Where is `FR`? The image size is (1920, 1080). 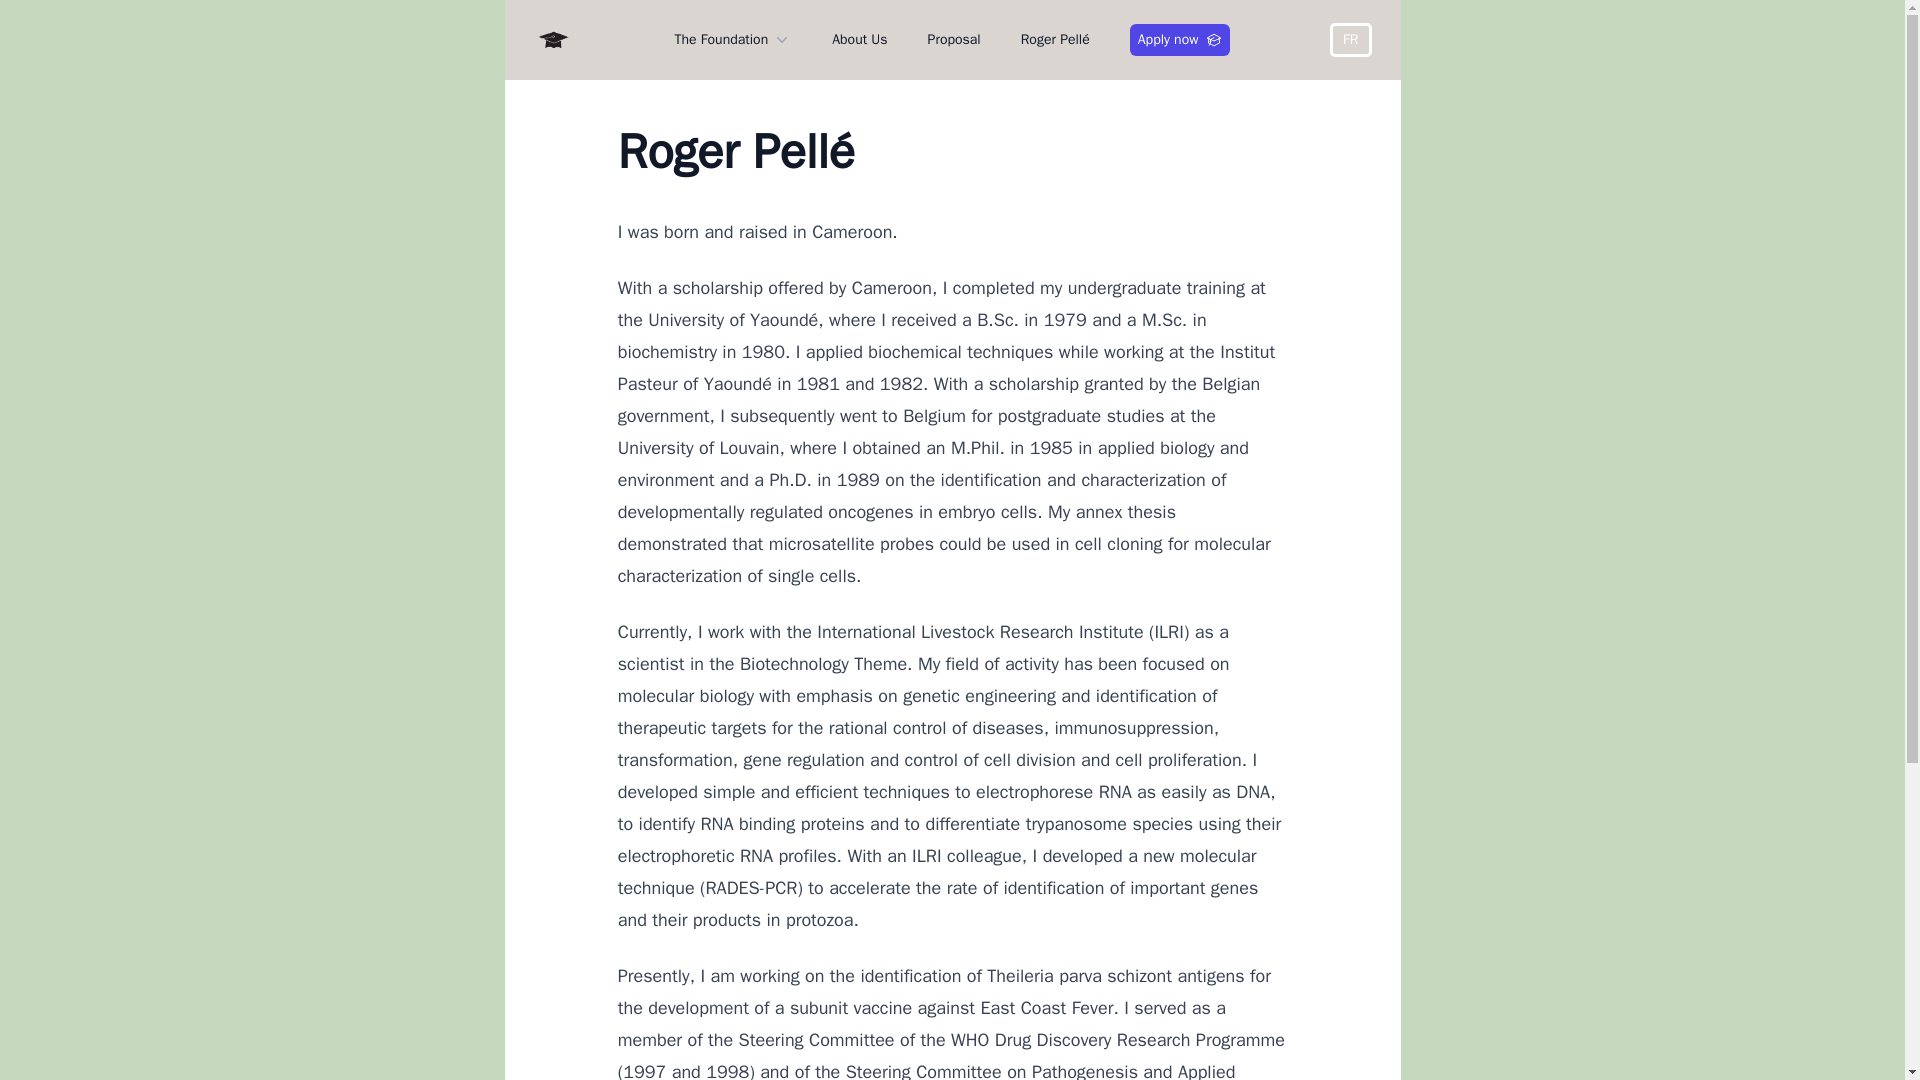 FR is located at coordinates (1350, 40).